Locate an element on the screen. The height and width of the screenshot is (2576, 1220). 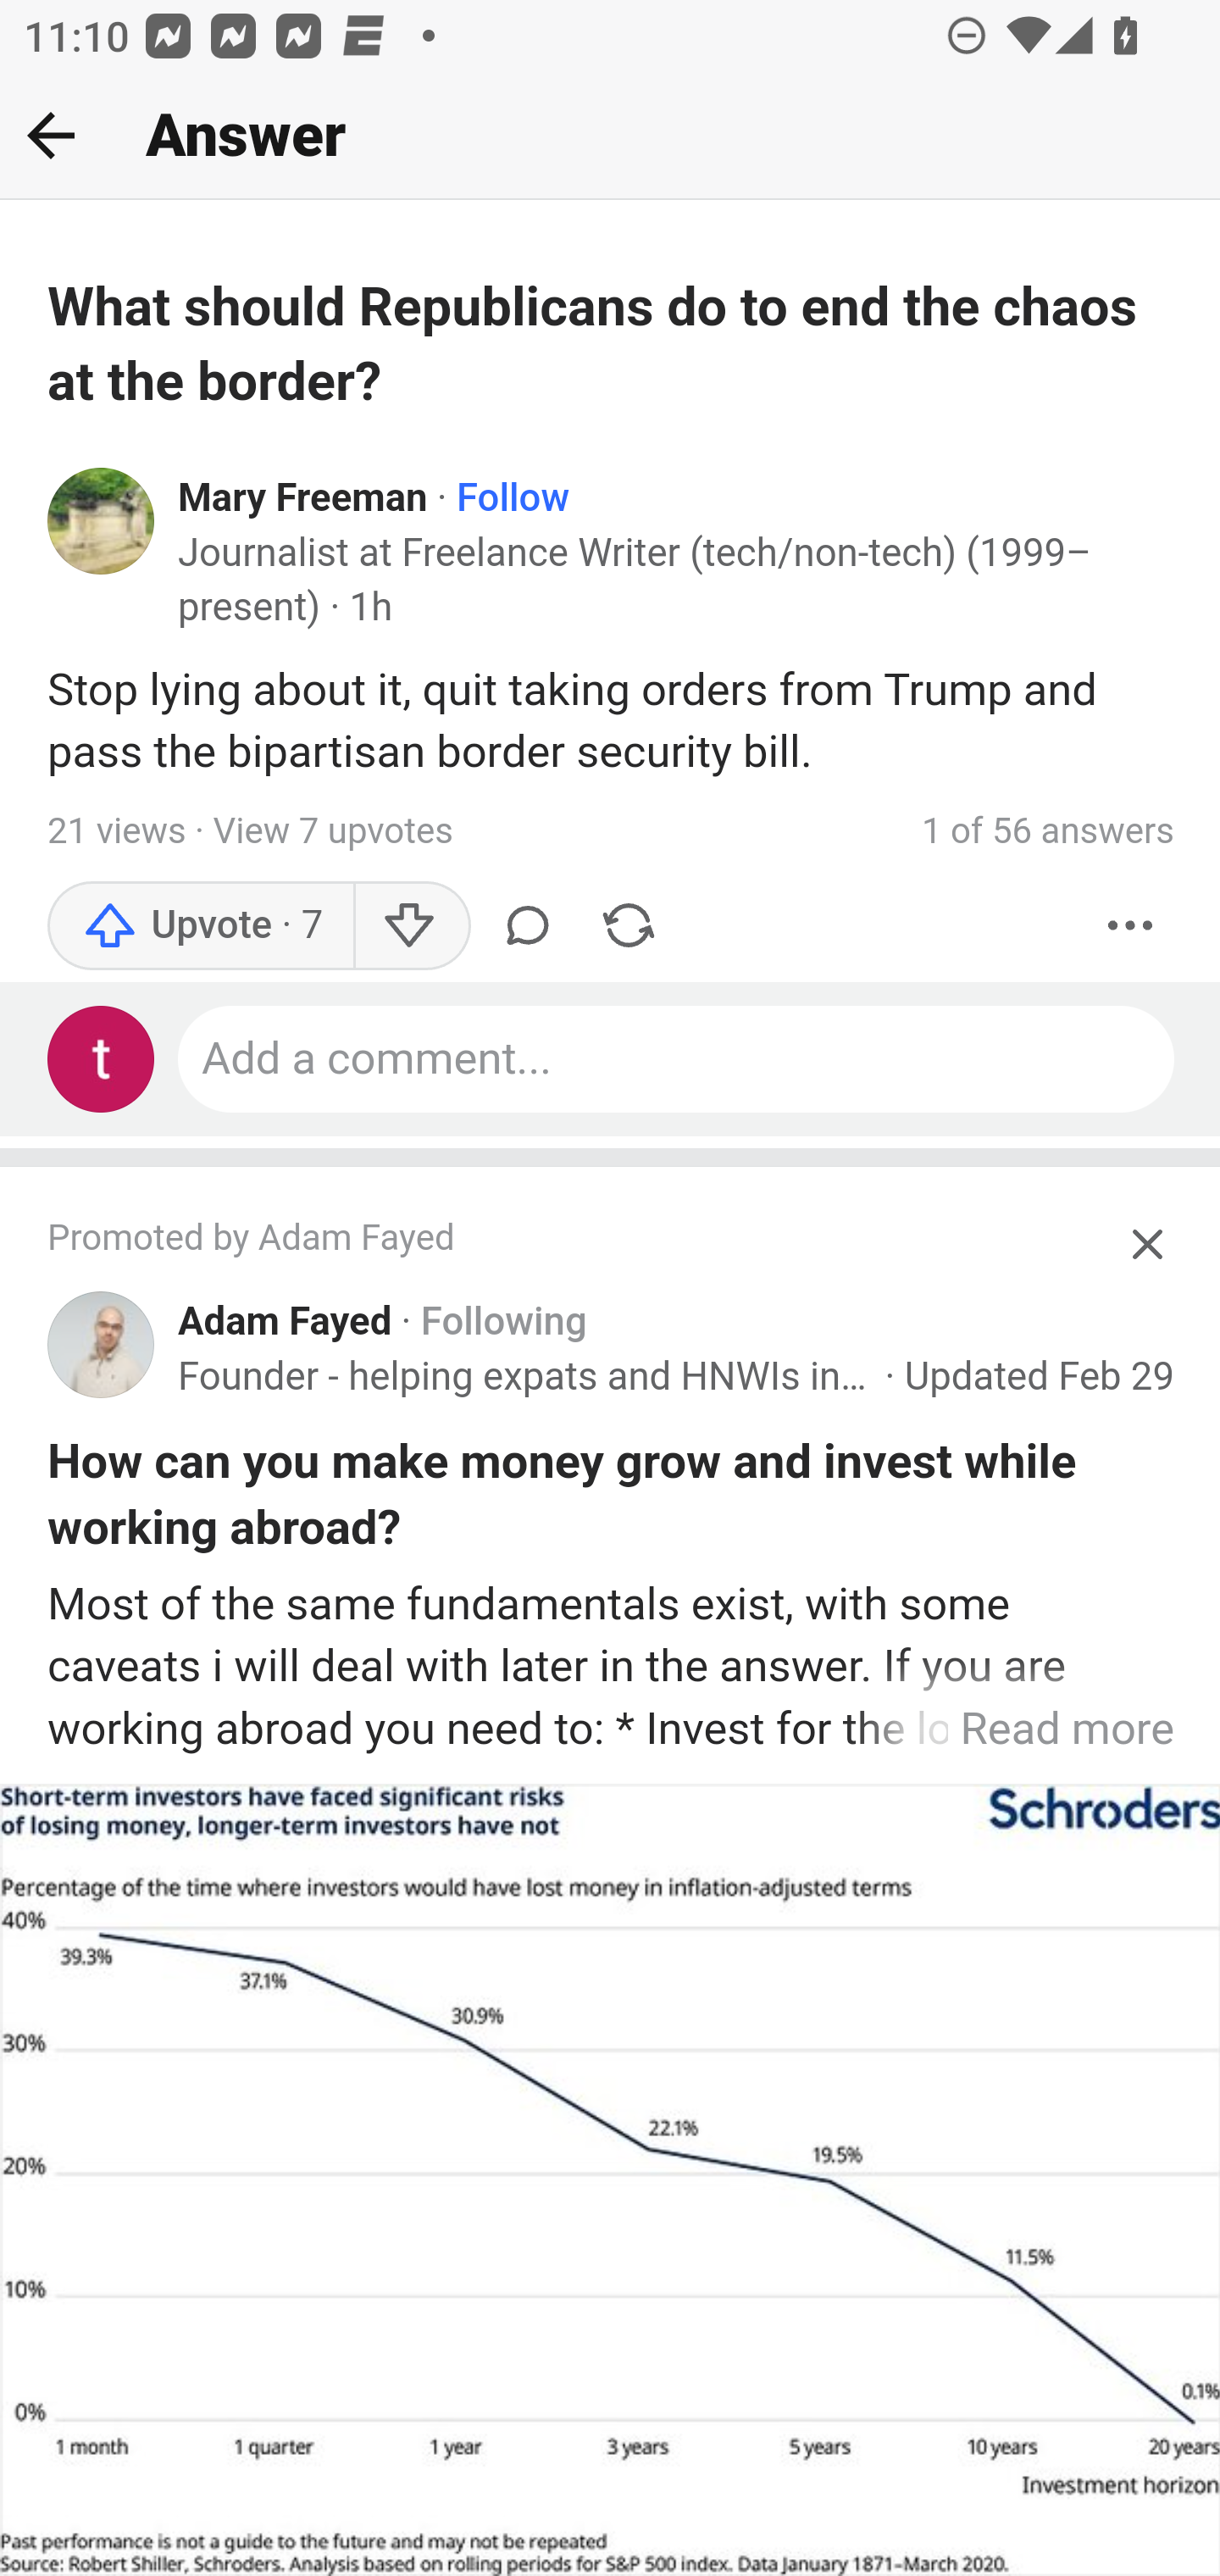
Downvote is located at coordinates (410, 924).